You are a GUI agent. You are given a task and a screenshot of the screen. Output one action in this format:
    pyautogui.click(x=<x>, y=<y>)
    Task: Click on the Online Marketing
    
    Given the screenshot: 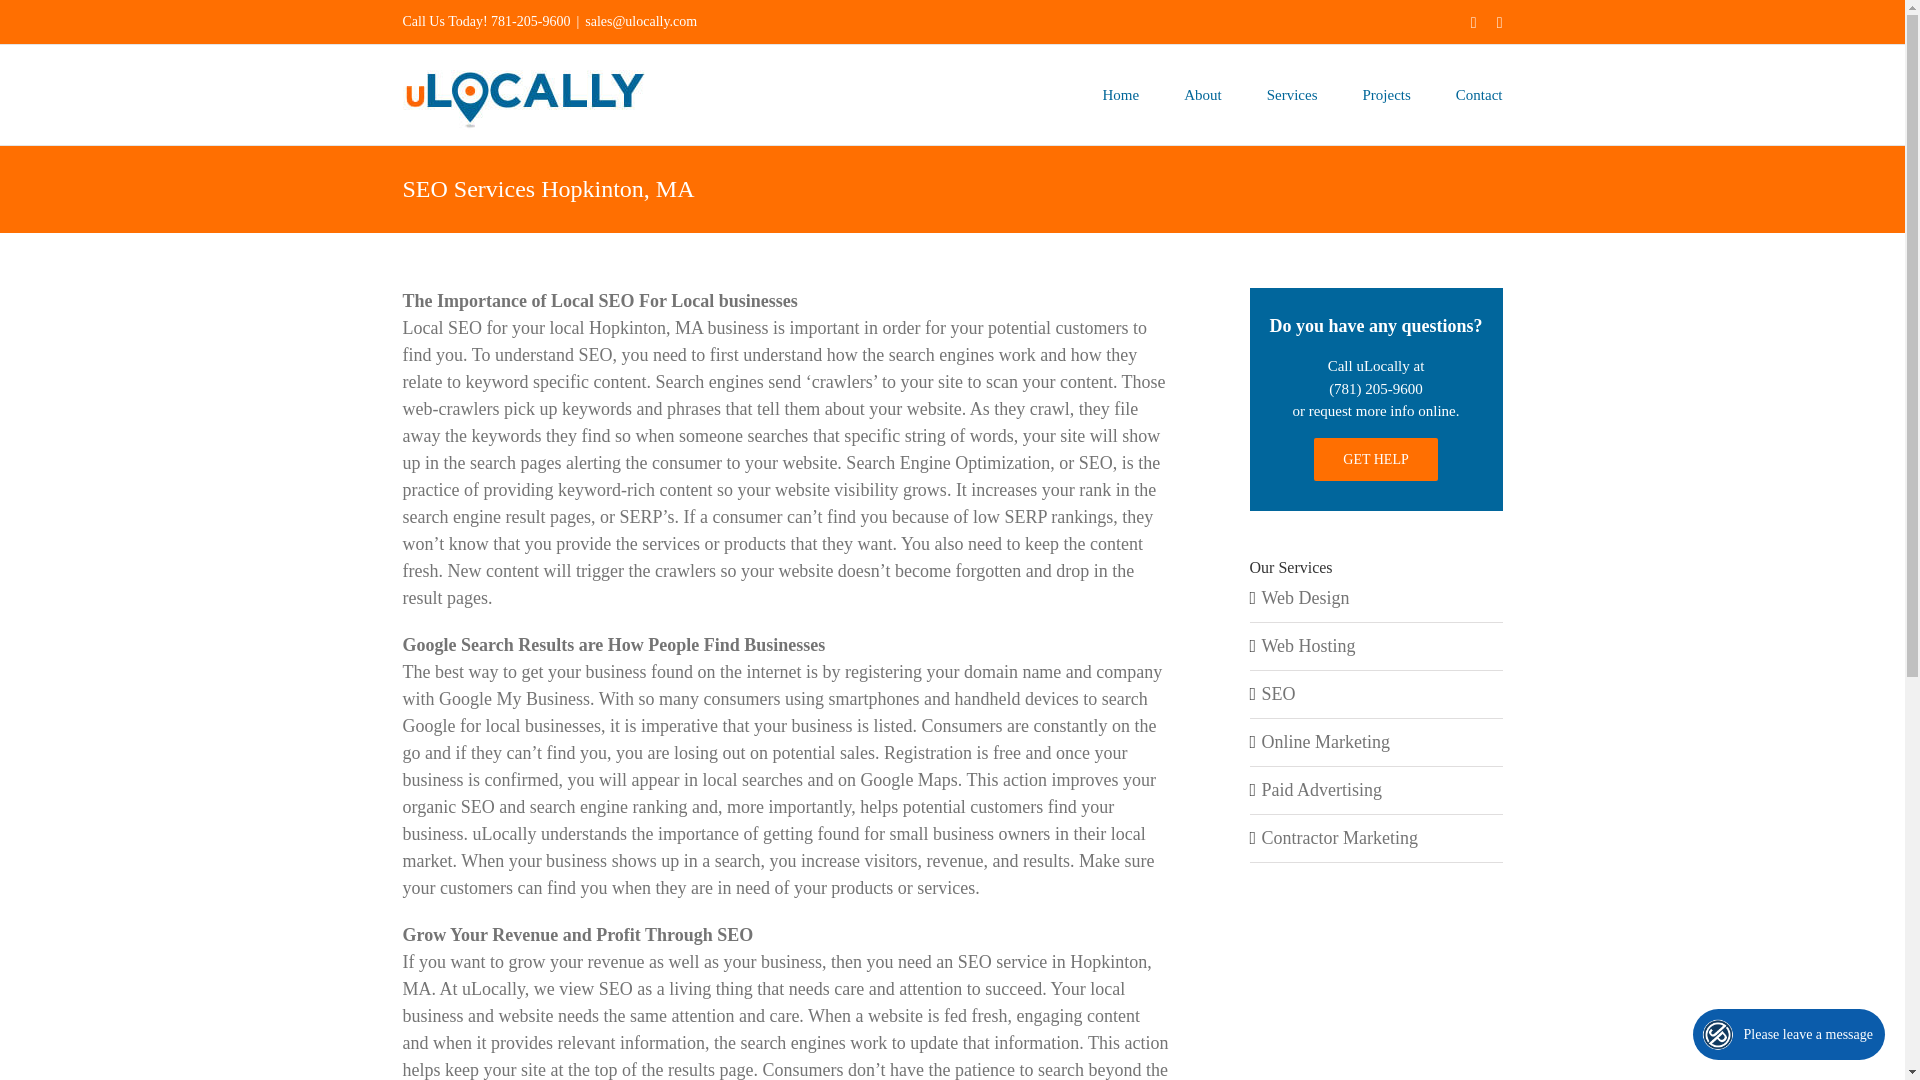 What is the action you would take?
    pyautogui.click(x=1326, y=742)
    